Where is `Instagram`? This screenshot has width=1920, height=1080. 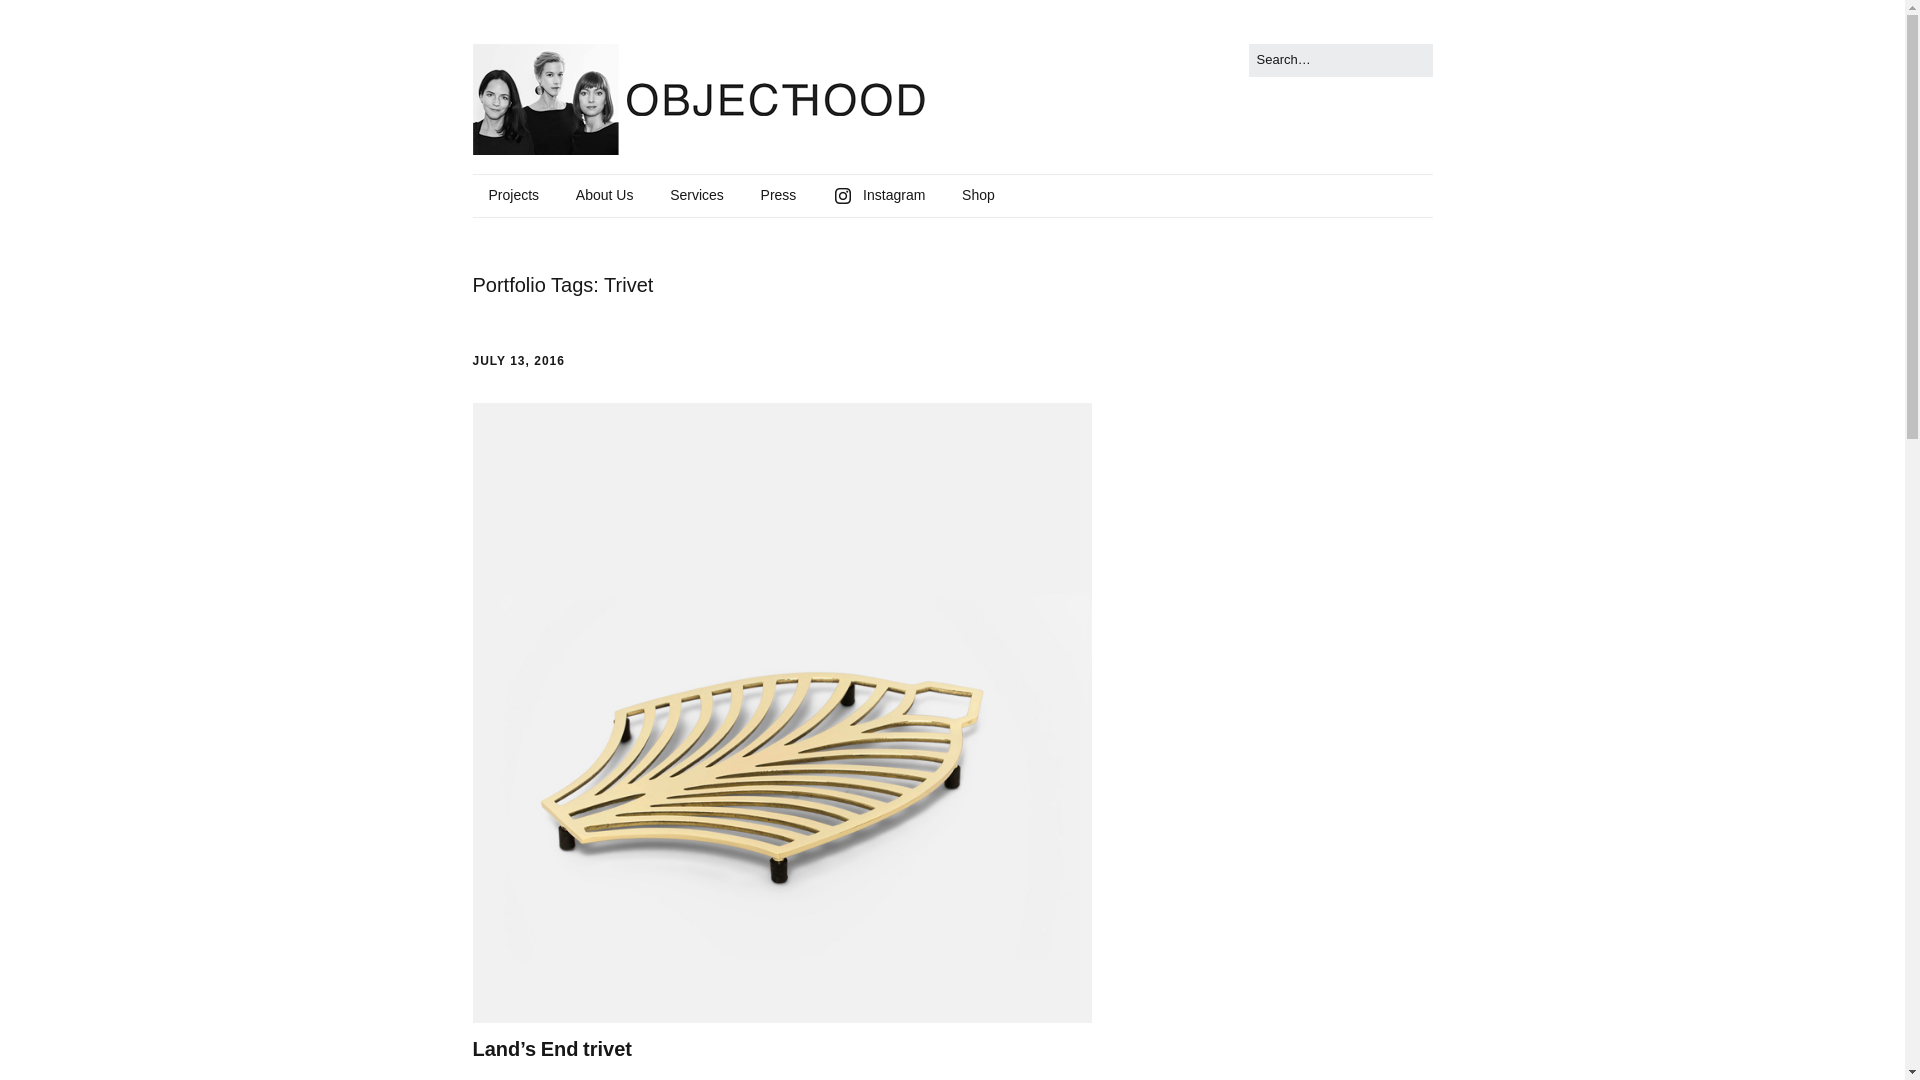
Instagram is located at coordinates (878, 196).